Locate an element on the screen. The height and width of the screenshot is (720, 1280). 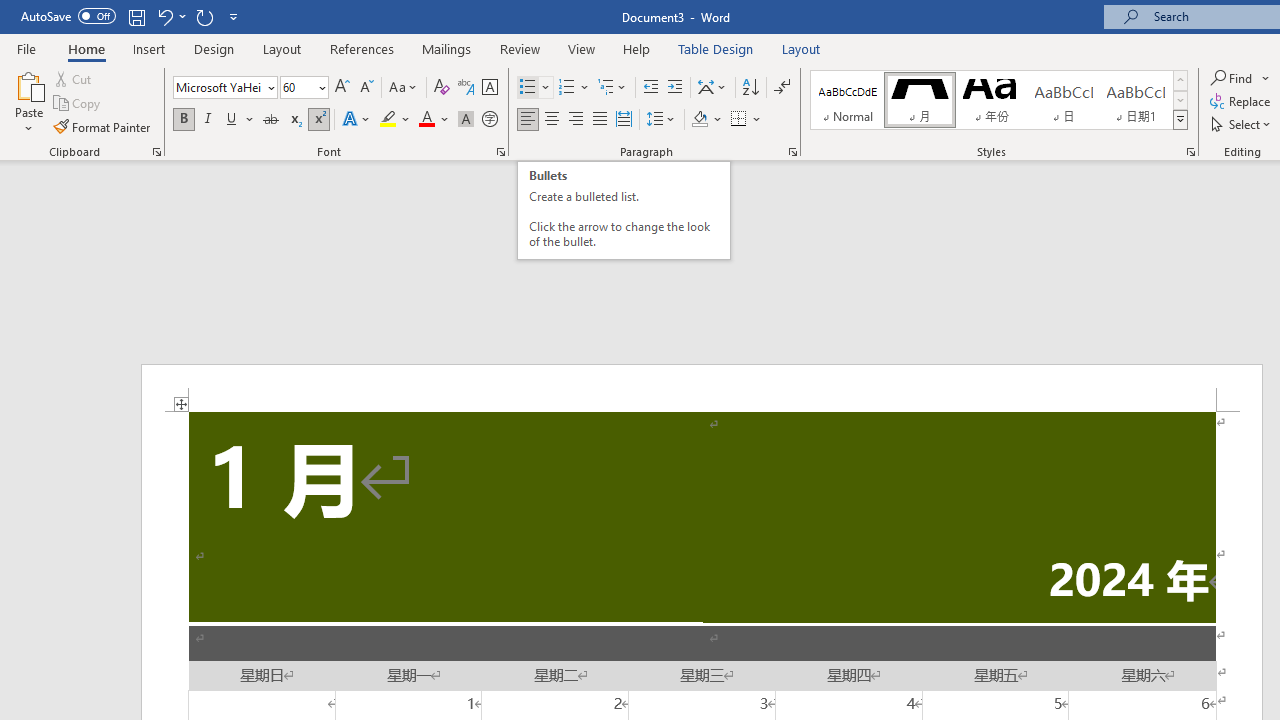
Row Down is located at coordinates (1180, 100).